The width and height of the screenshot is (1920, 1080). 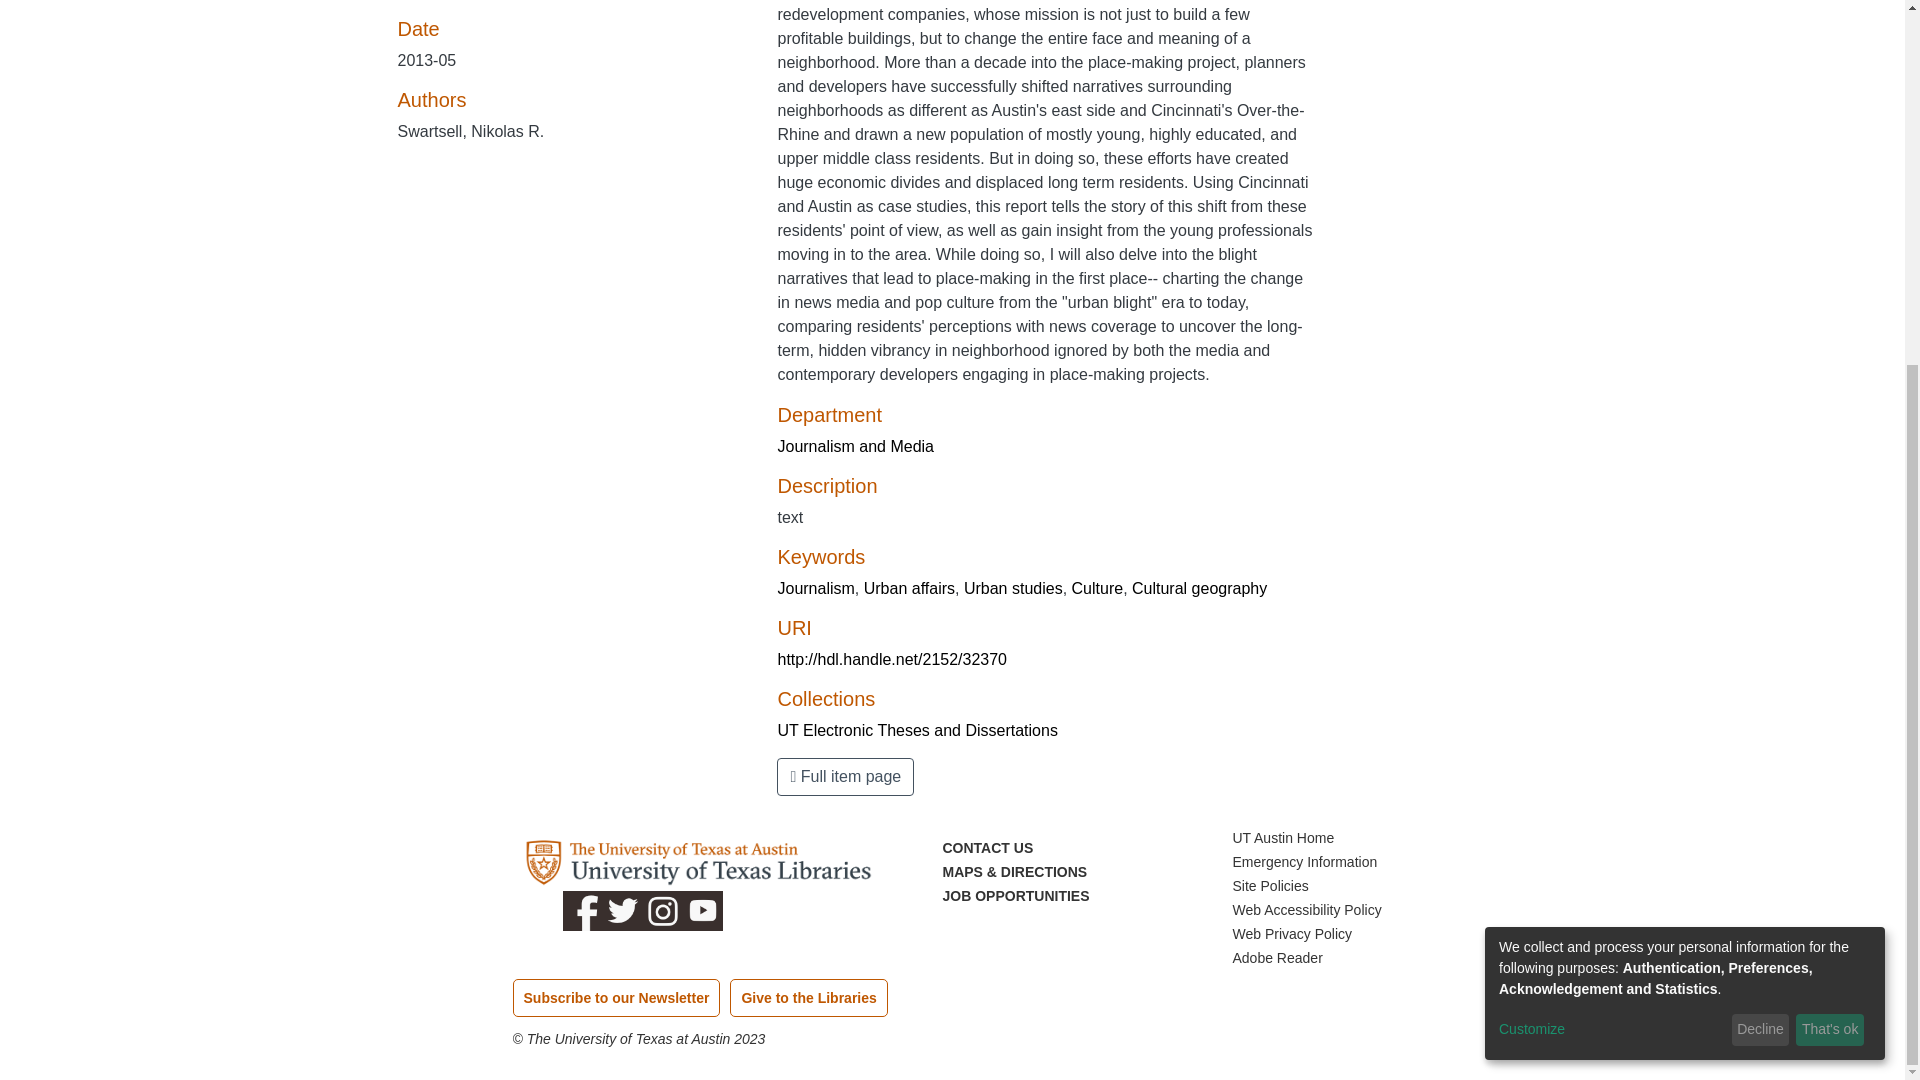 What do you see at coordinates (1200, 588) in the screenshot?
I see `Cultural geography` at bounding box center [1200, 588].